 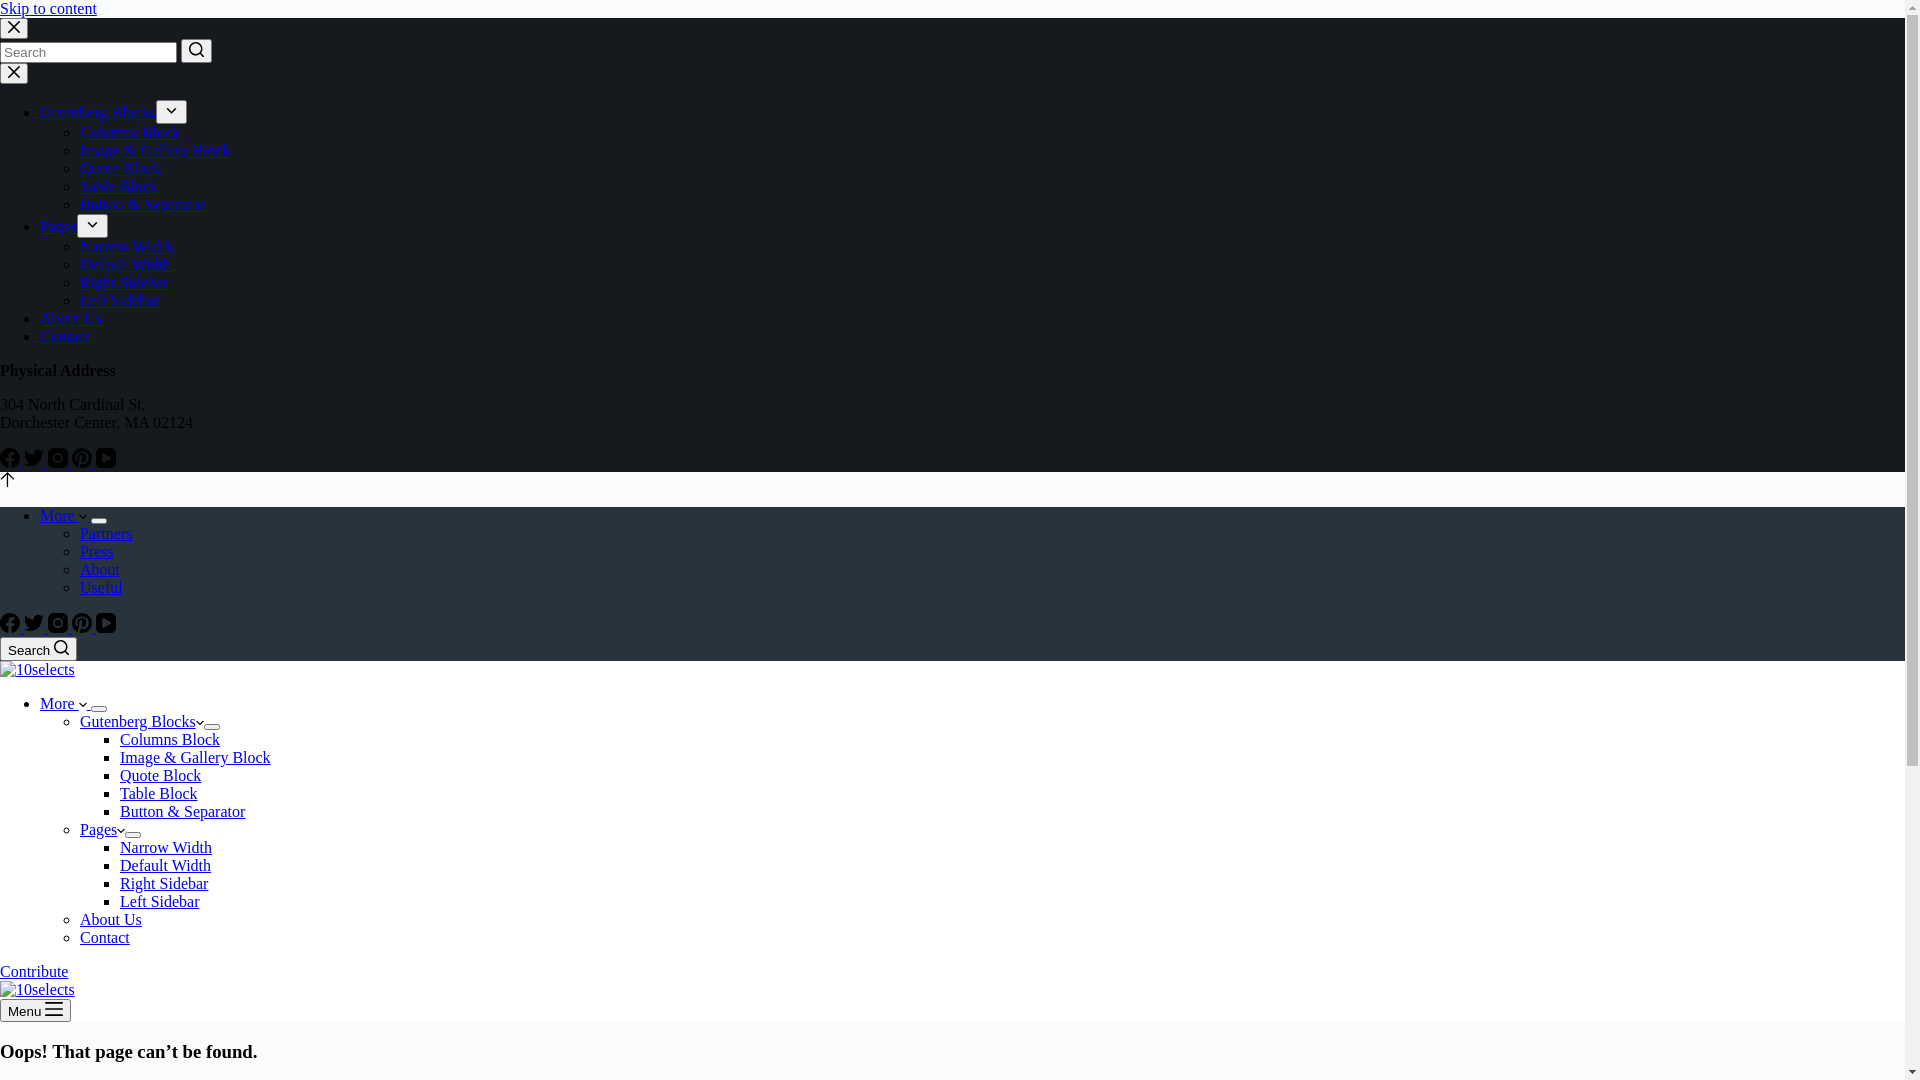 I want to click on Partners, so click(x=106, y=534).